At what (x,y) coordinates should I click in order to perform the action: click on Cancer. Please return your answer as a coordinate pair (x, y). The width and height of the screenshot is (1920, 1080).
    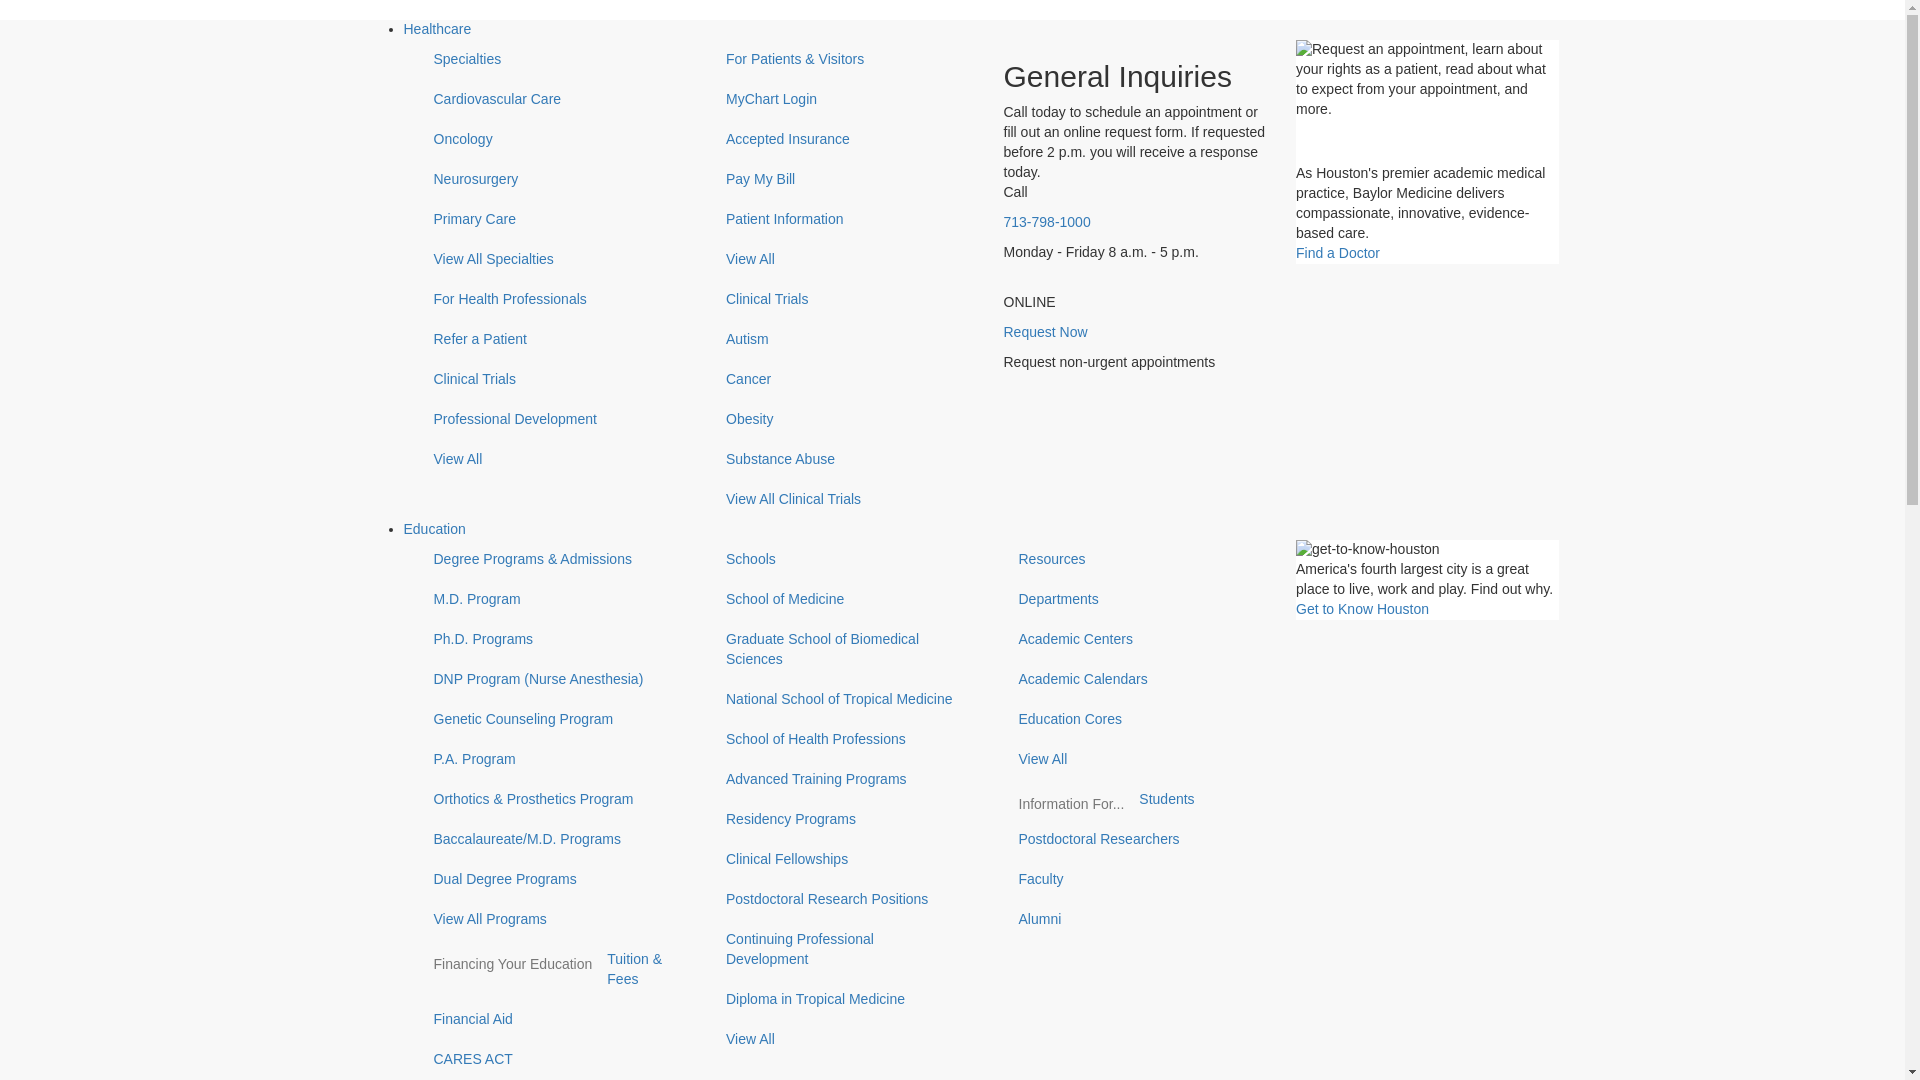
    Looking at the image, I should click on (842, 379).